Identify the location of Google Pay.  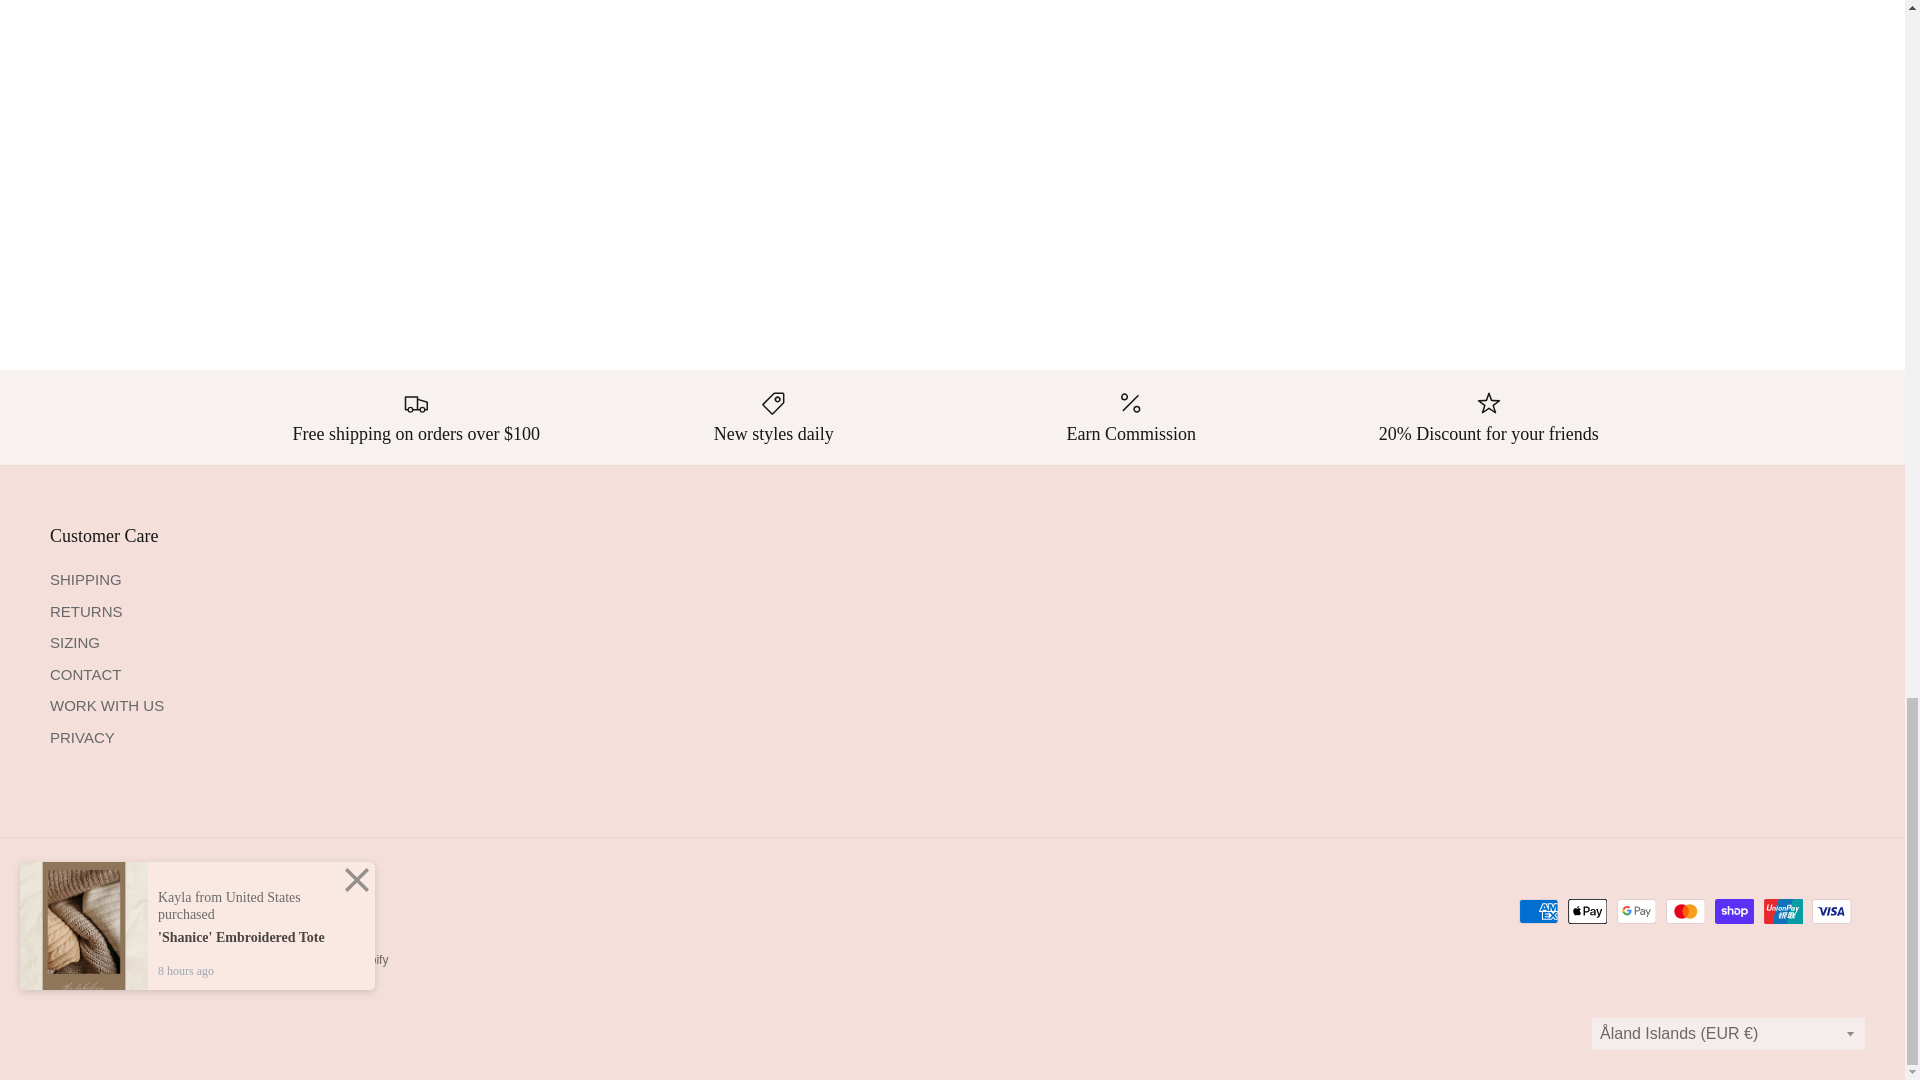
(1636, 911).